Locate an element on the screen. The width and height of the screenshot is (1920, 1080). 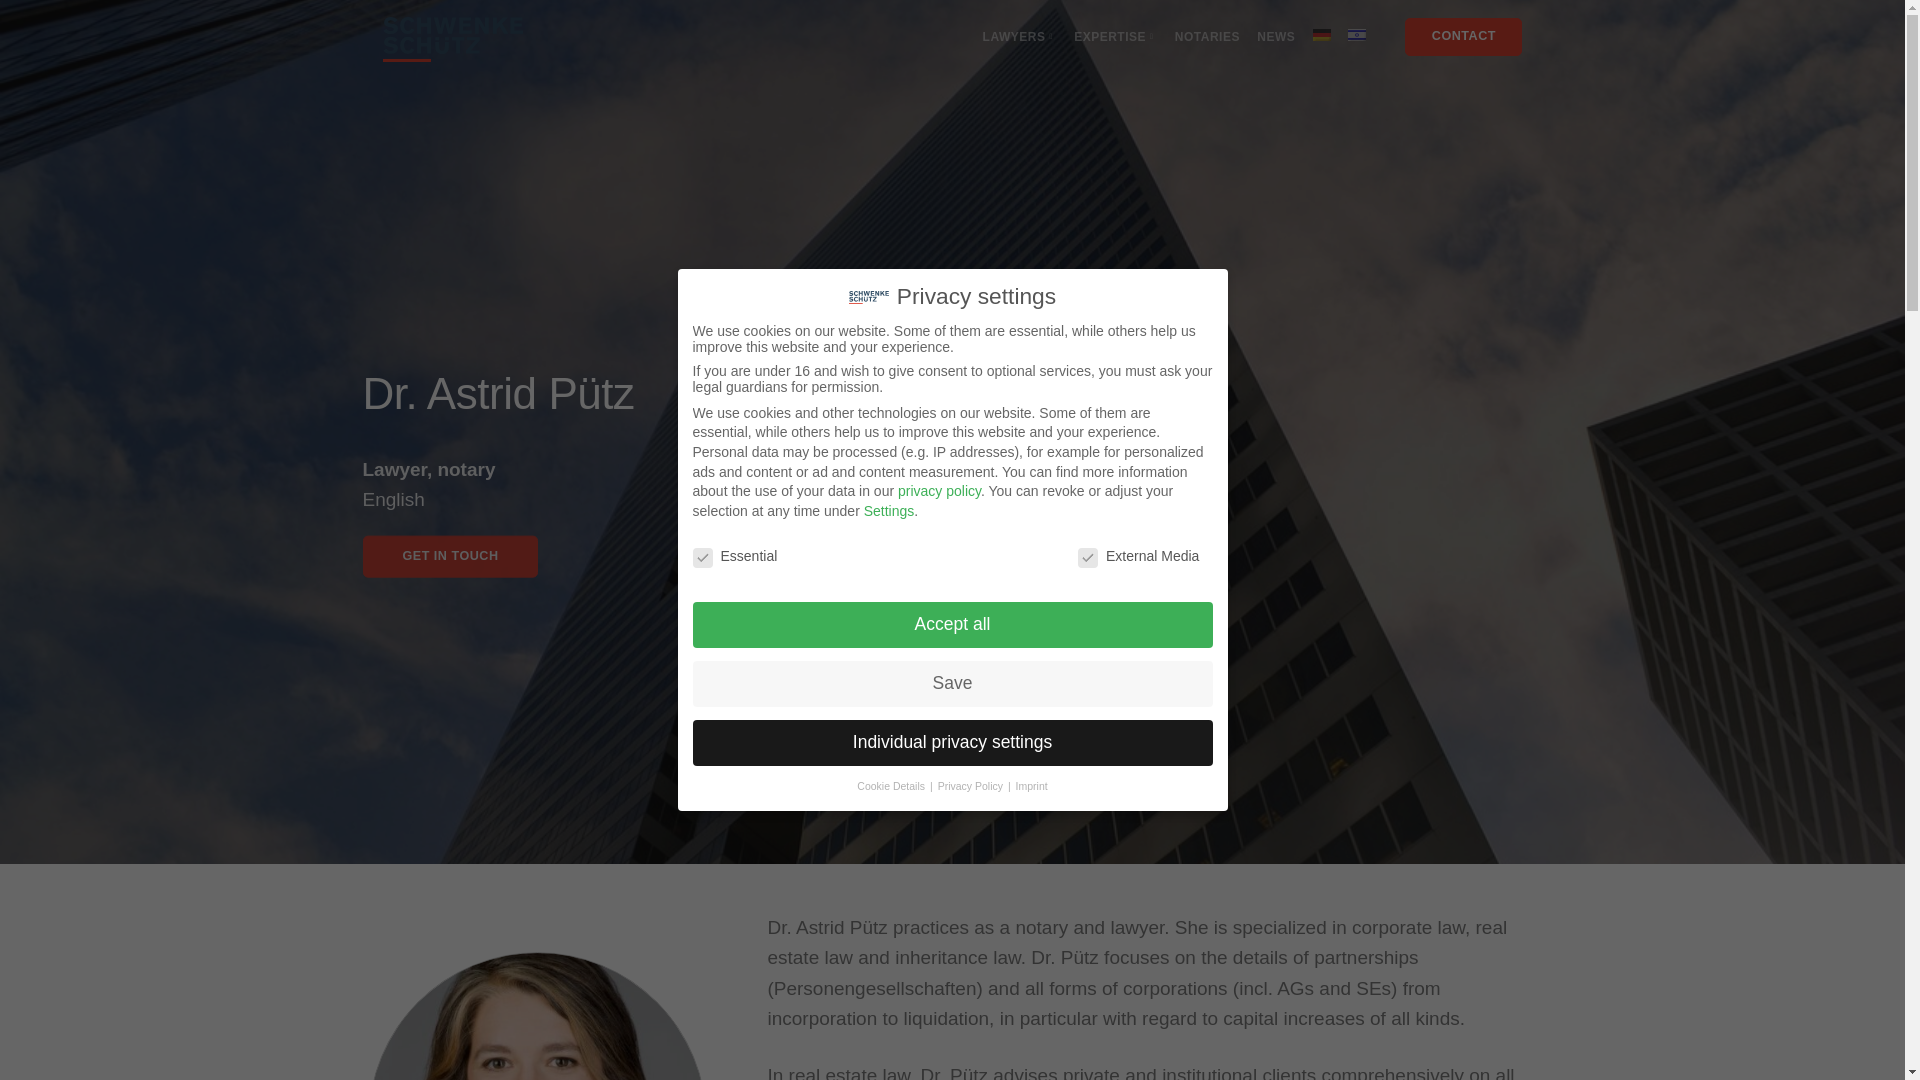
CONTACT is located at coordinates (1464, 37).